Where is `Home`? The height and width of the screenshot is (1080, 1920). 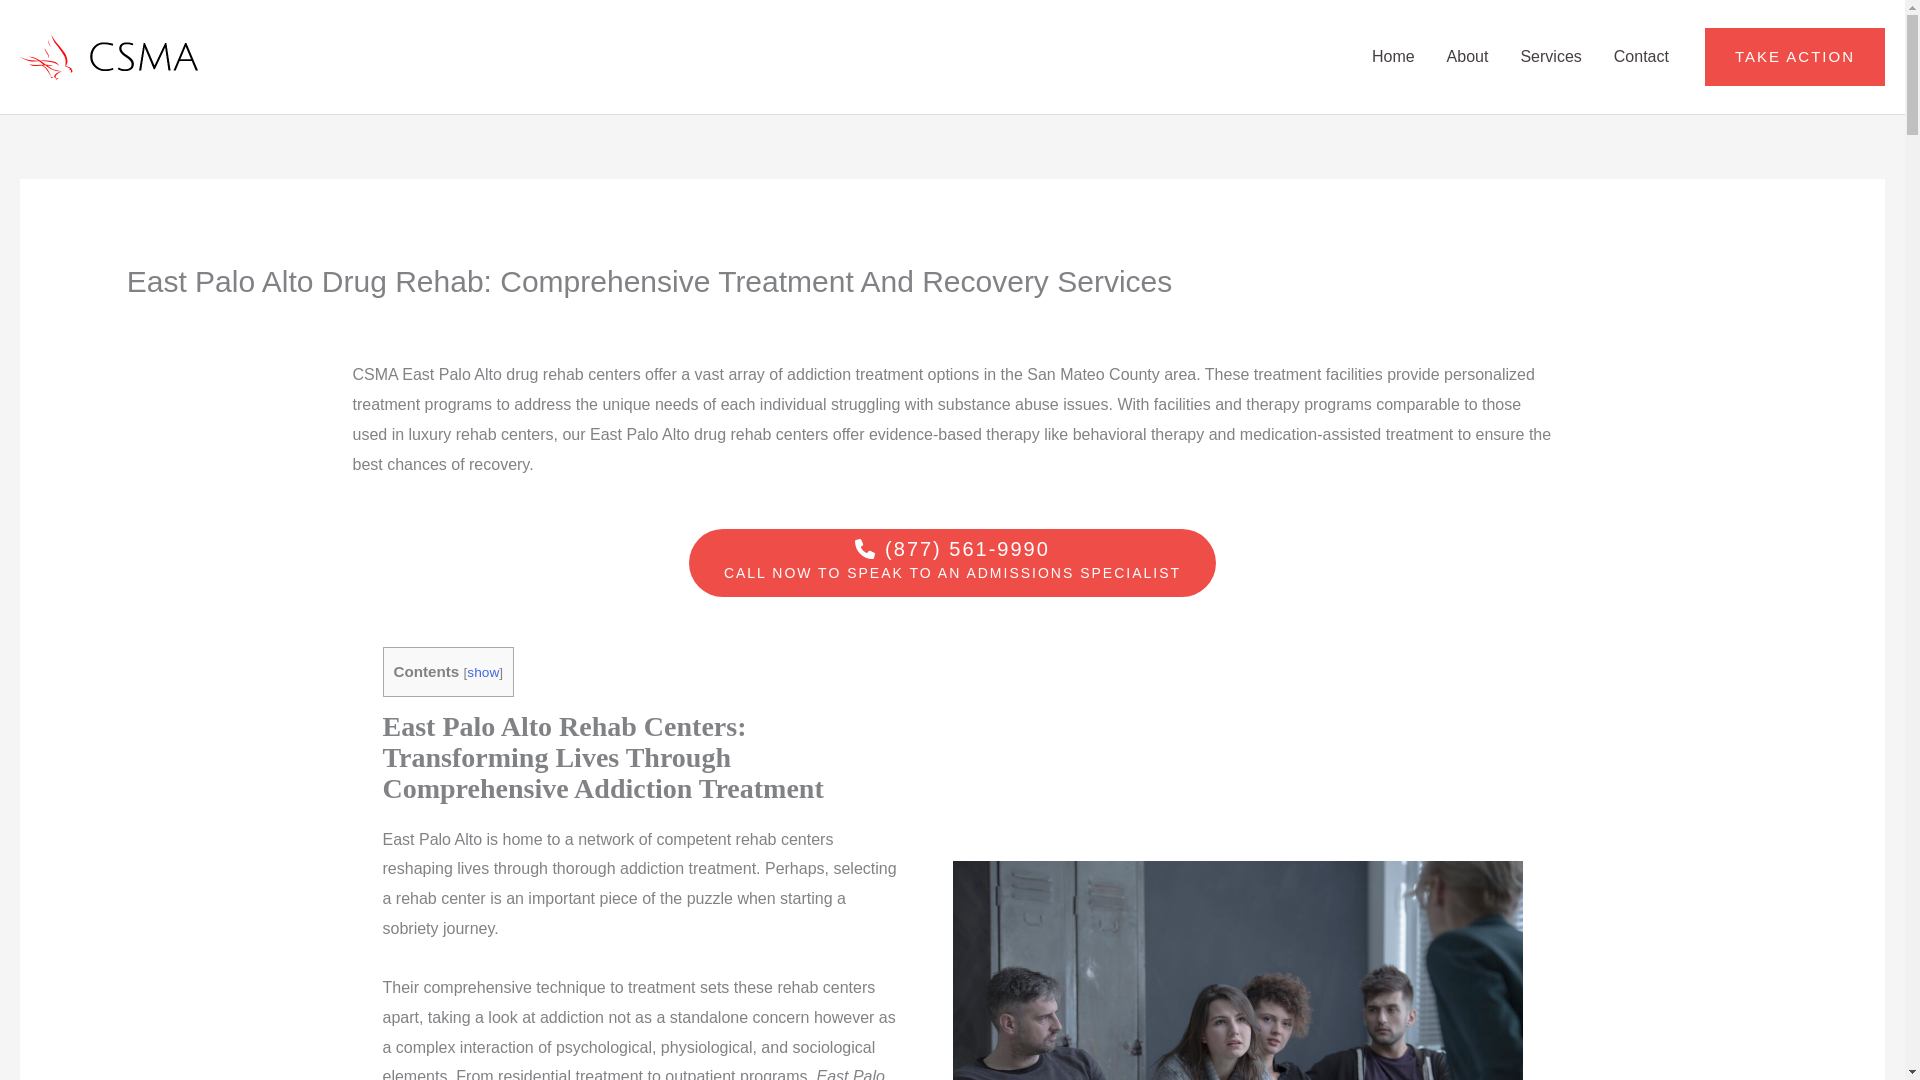
Home is located at coordinates (1392, 56).